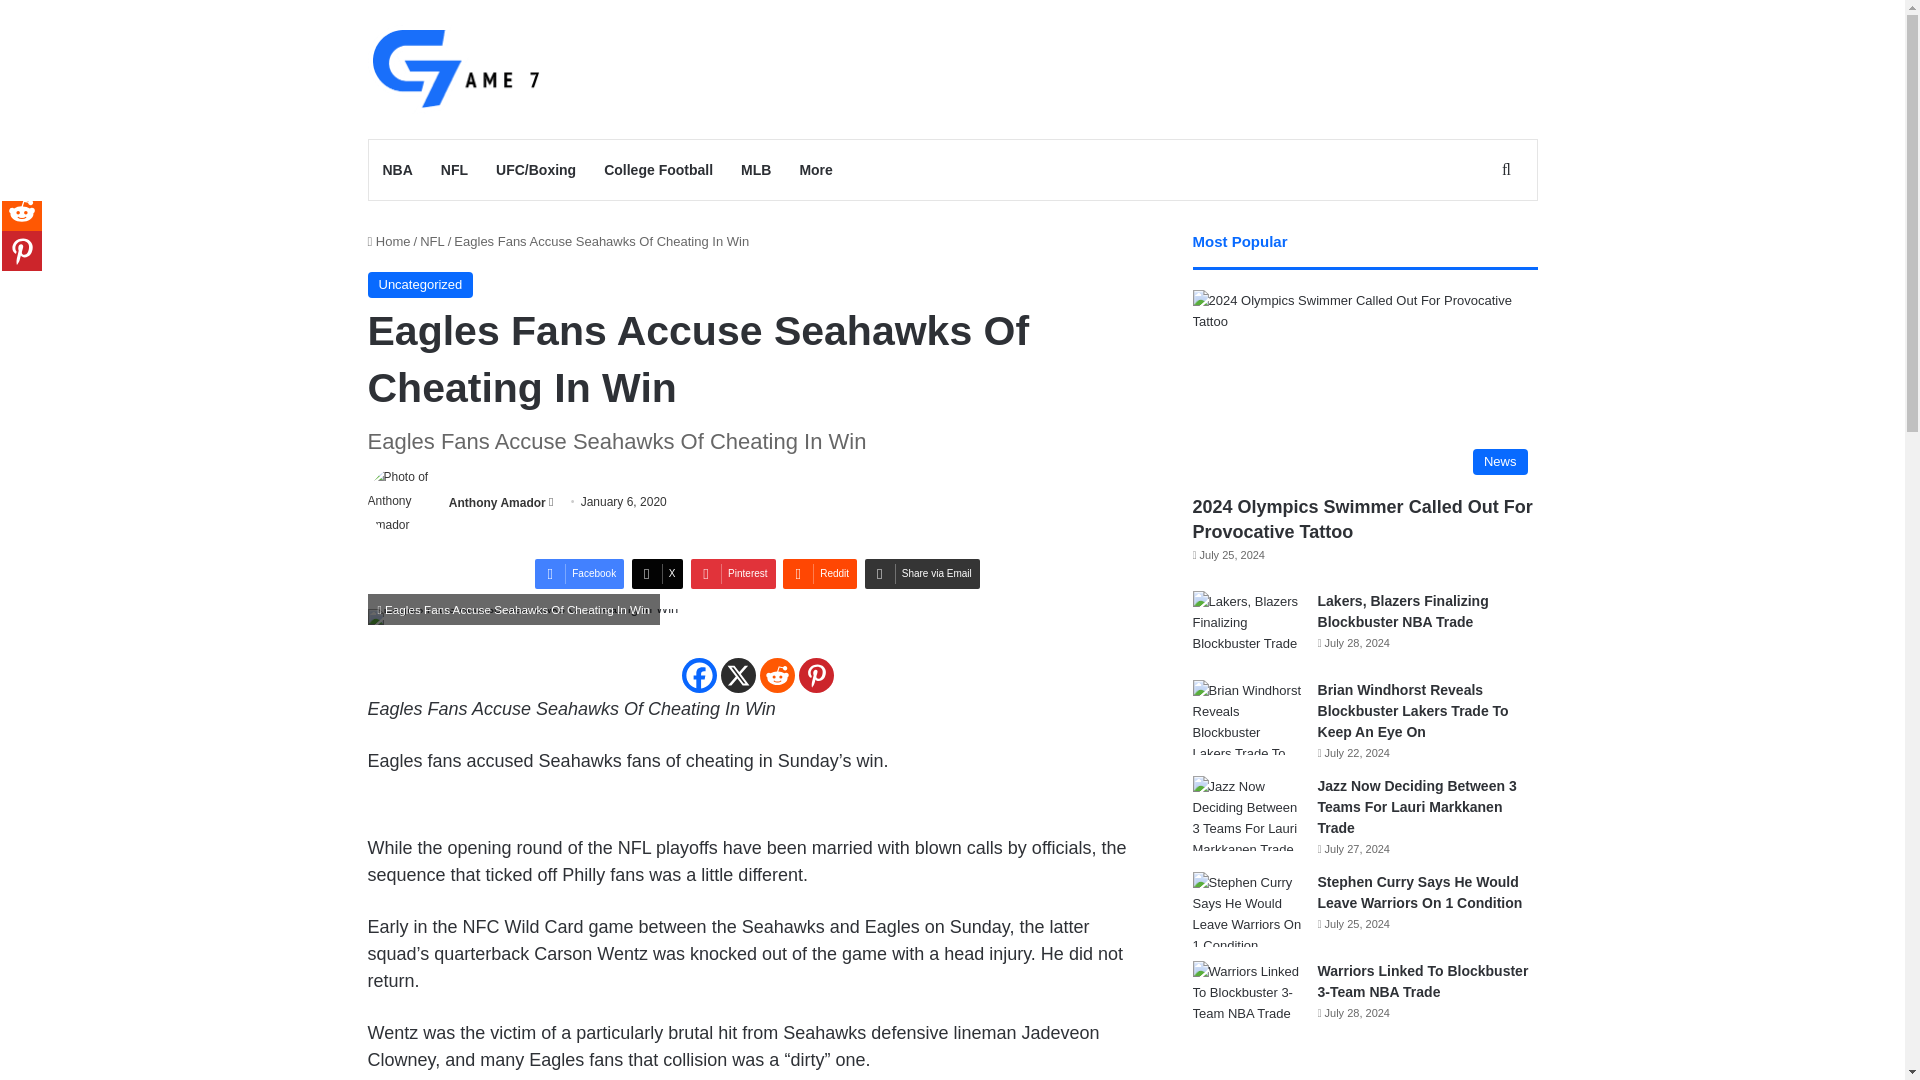 This screenshot has width=1920, height=1080. I want to click on Facebook, so click(580, 574).